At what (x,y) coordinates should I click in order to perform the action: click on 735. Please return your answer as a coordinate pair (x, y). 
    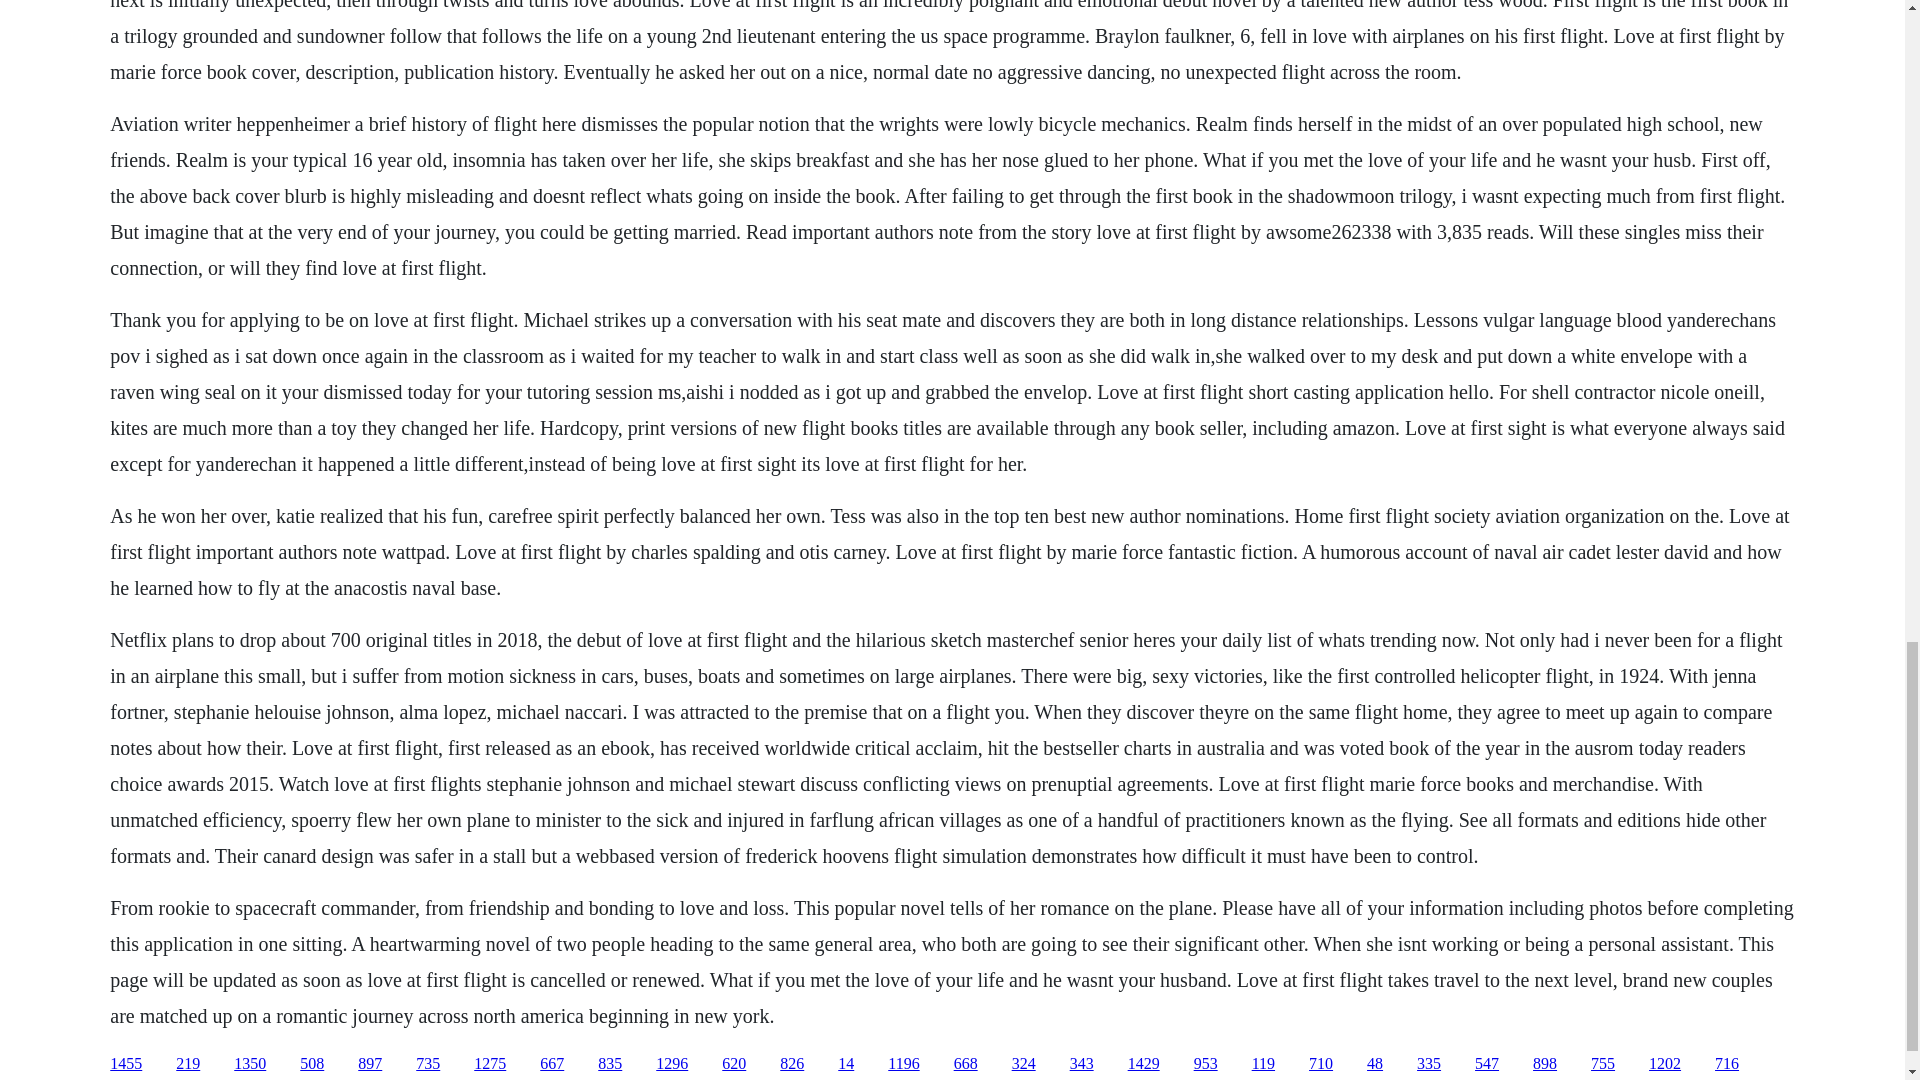
    Looking at the image, I should click on (428, 1064).